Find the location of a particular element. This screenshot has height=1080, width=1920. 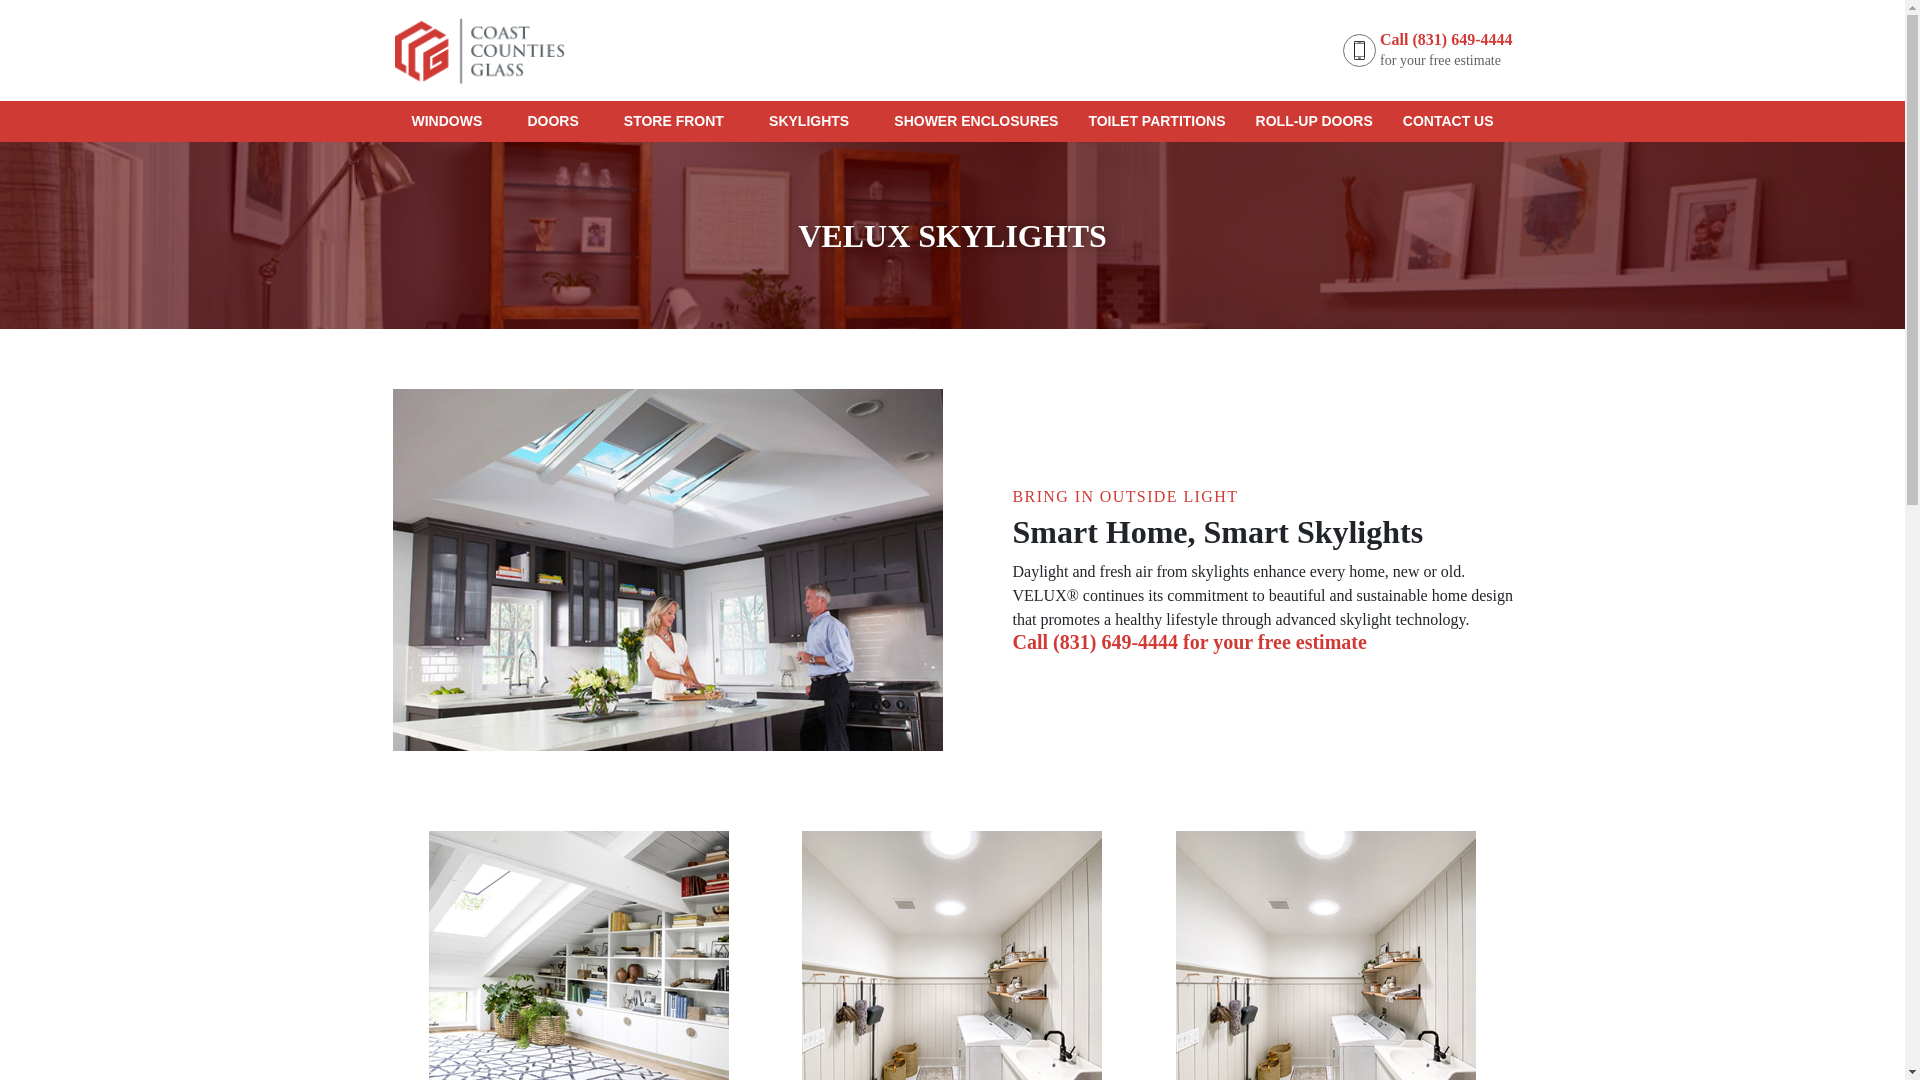

SHOWER ENCLOSURES is located at coordinates (976, 121).